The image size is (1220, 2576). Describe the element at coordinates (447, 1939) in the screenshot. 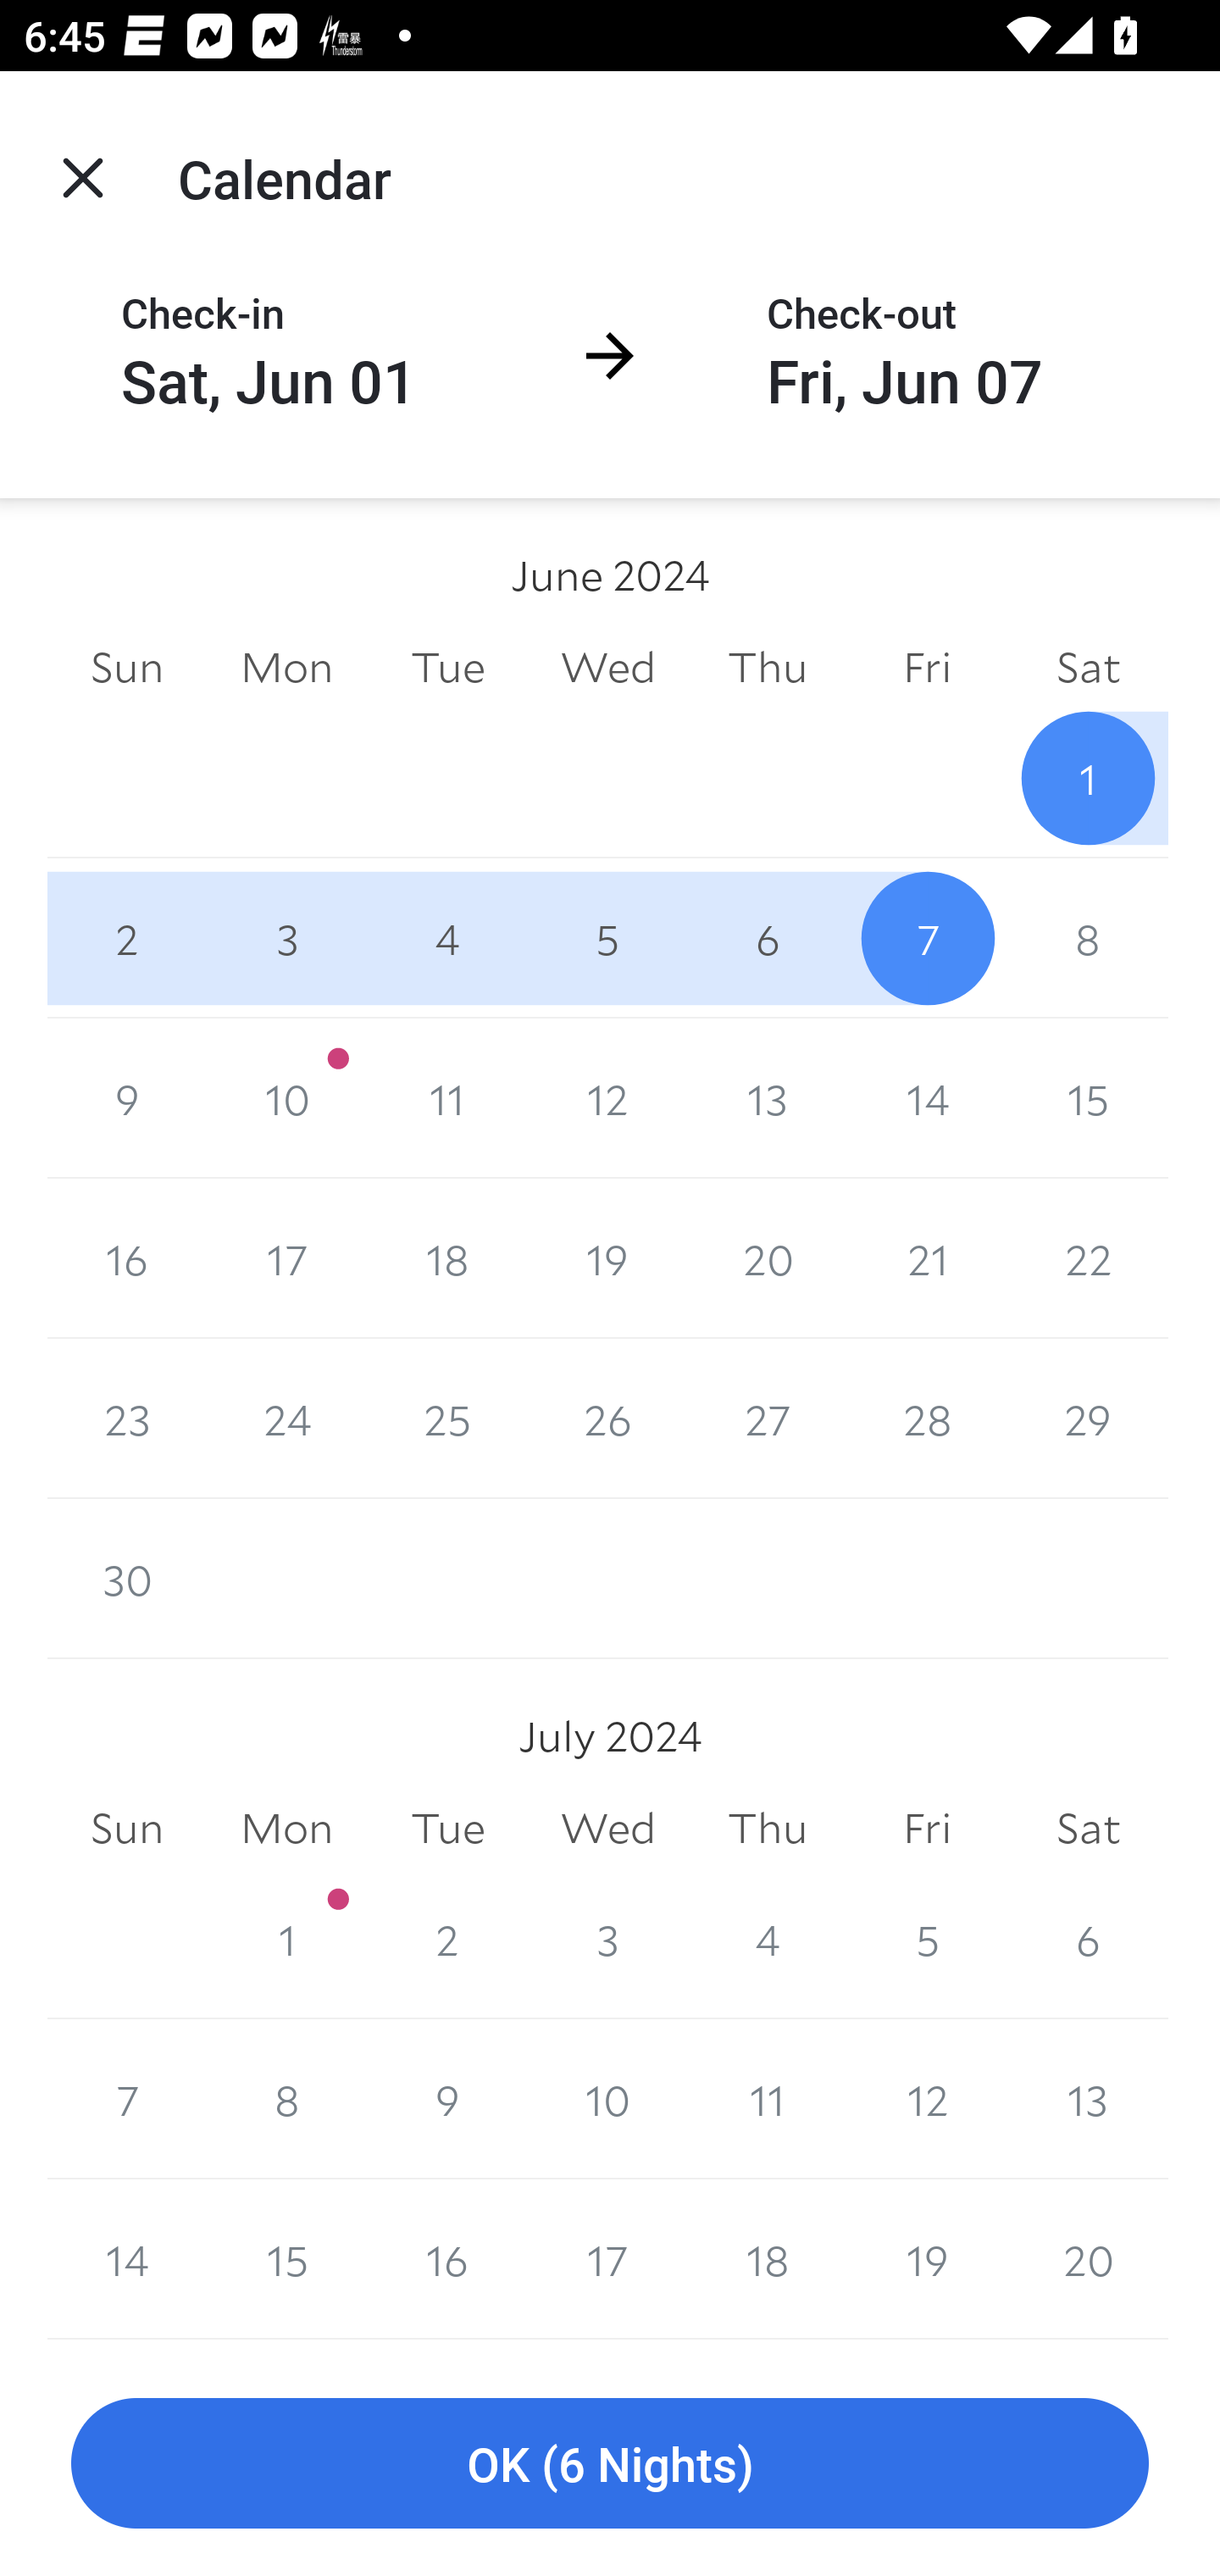

I see `2 2 July 2024` at that location.